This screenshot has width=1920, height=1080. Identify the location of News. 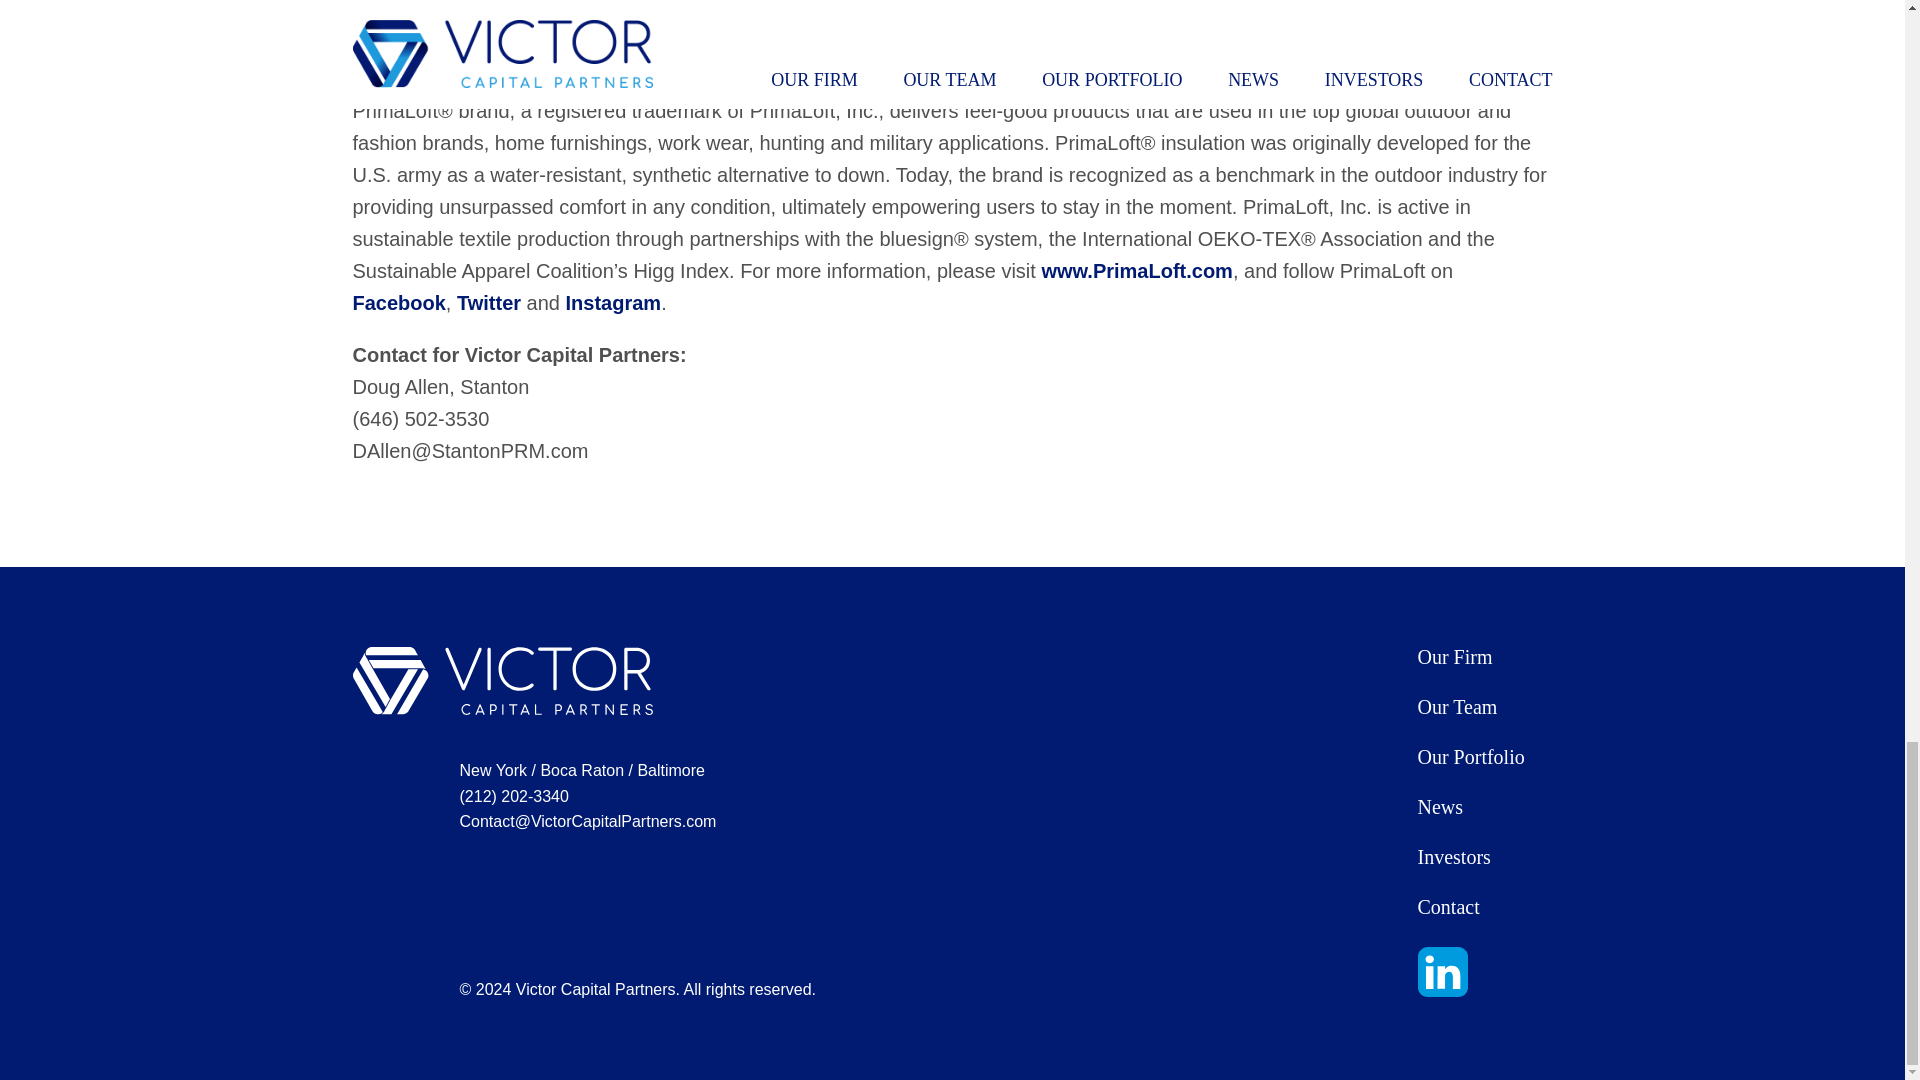
(1440, 806).